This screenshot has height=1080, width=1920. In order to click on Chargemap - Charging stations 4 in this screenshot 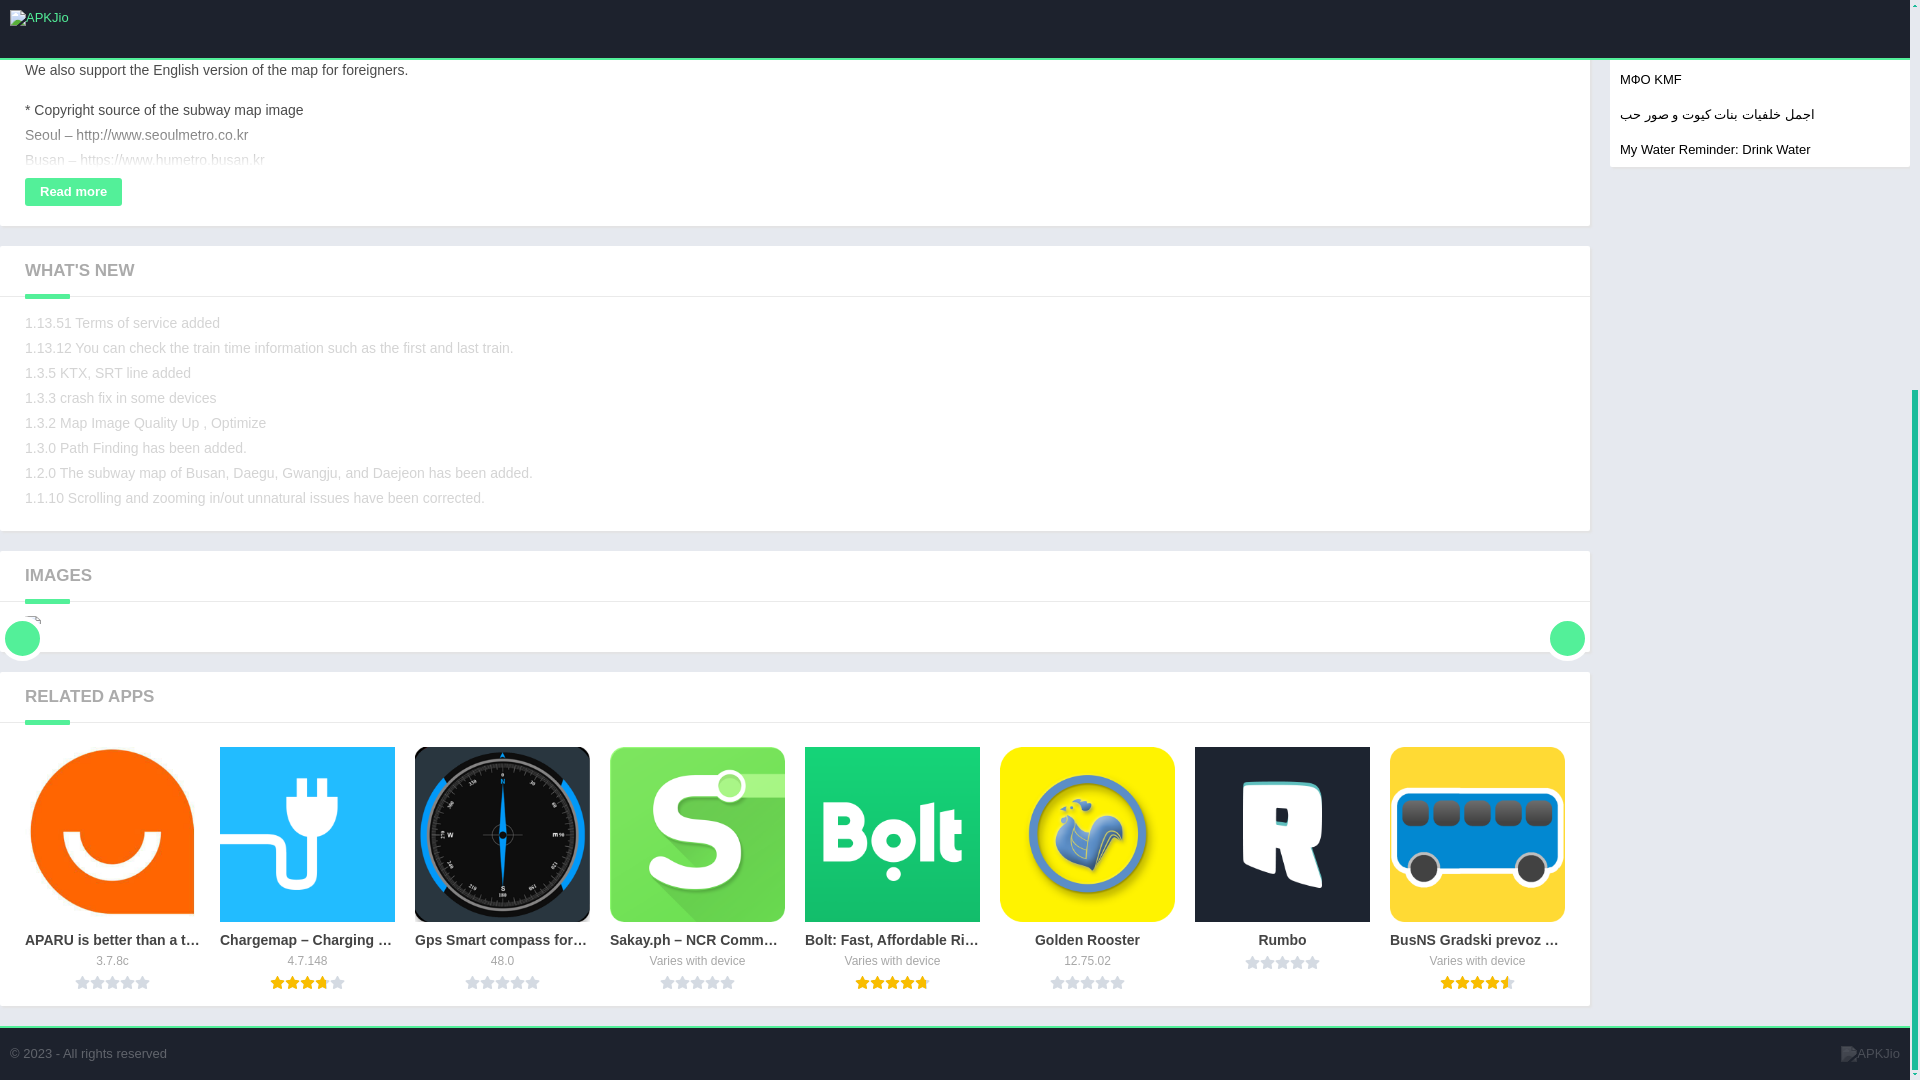, I will do `click(308, 834)`.